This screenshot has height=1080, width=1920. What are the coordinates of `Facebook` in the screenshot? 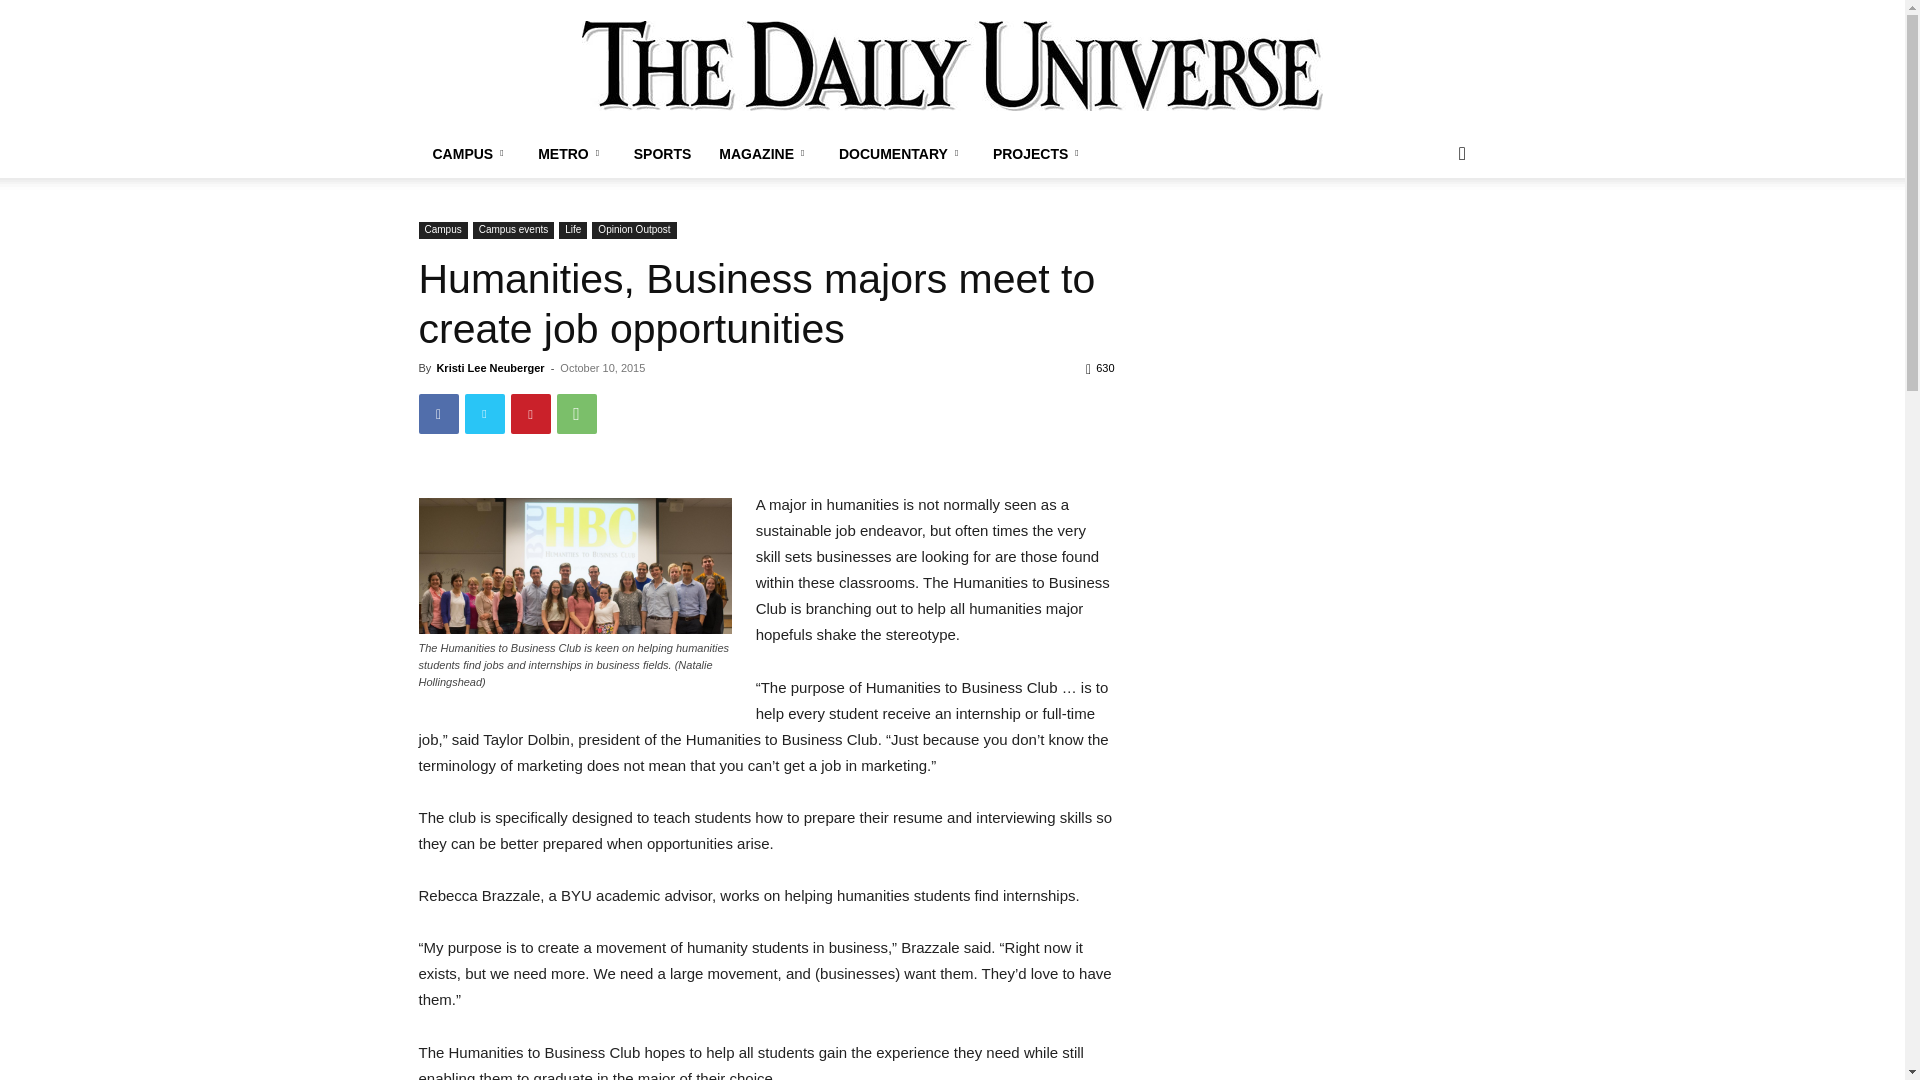 It's located at (438, 414).